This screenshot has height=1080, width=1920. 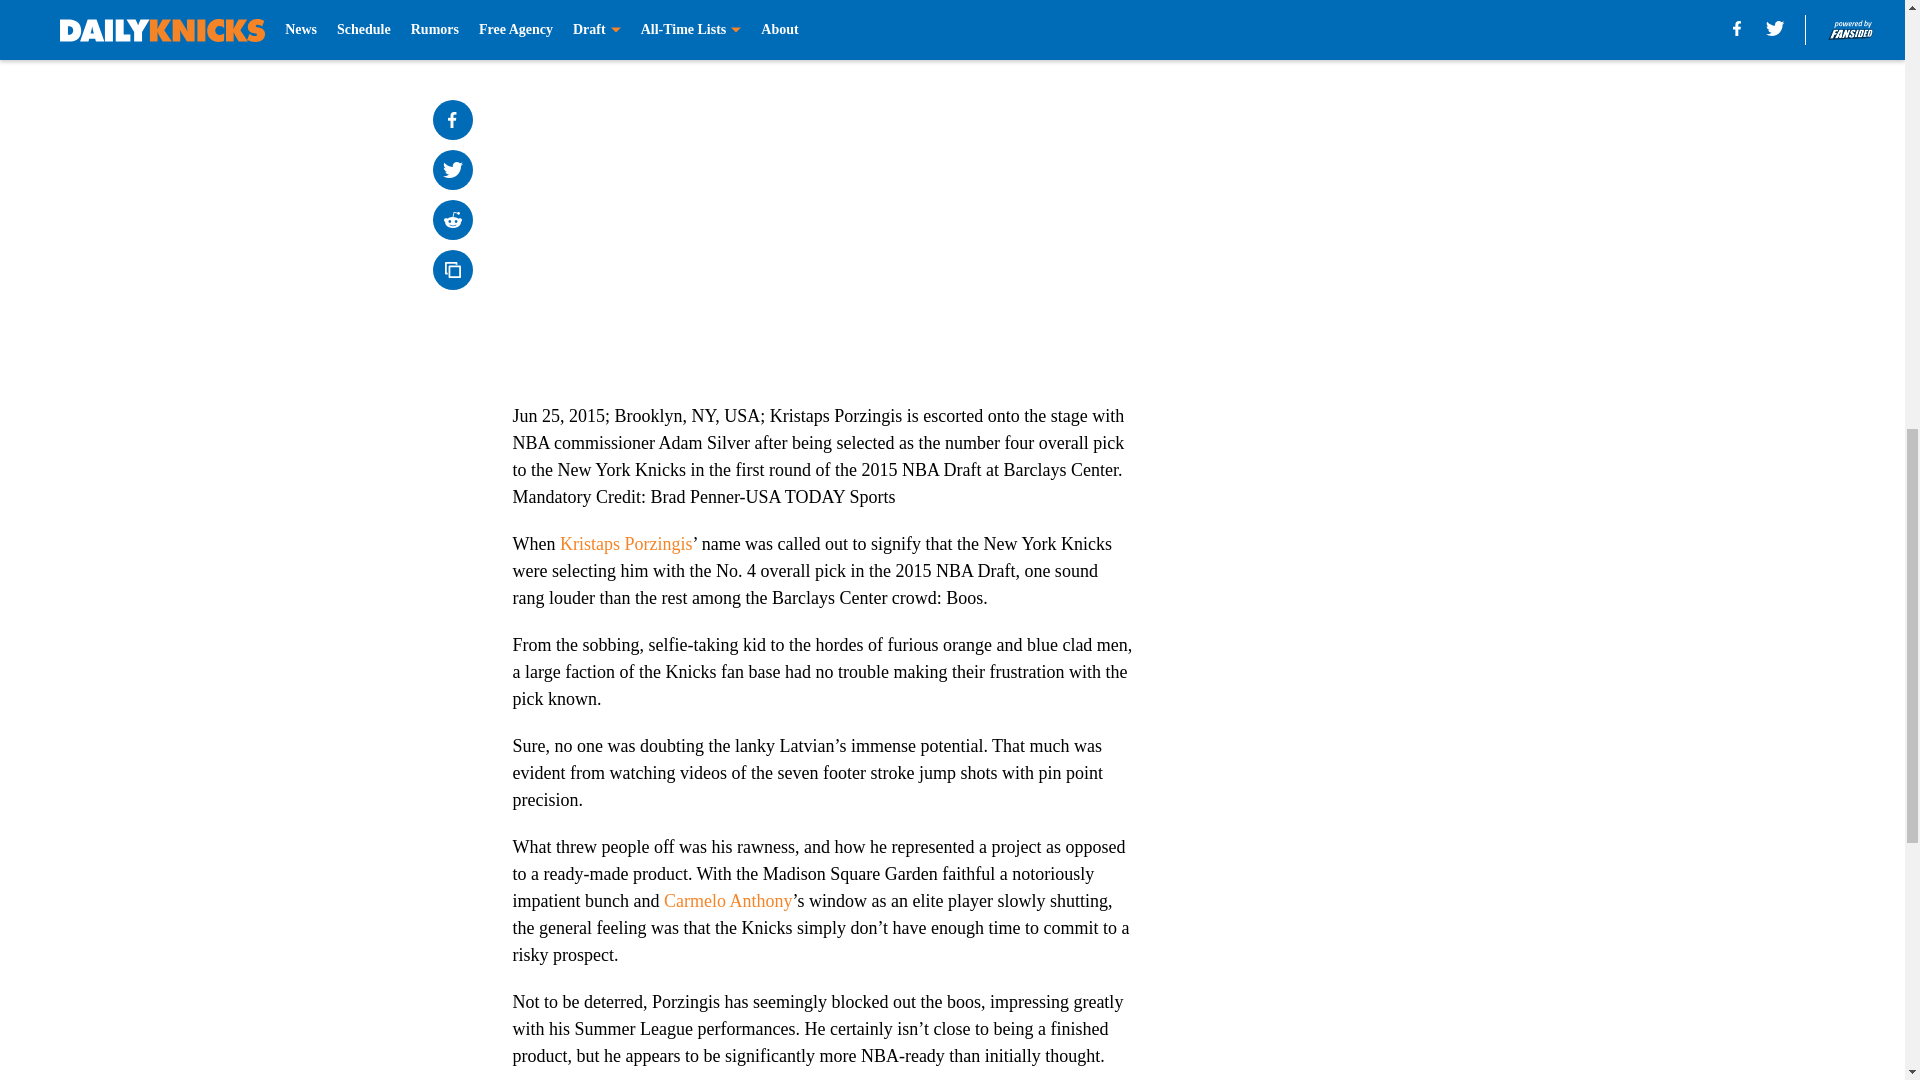 I want to click on Prev, so click(x=572, y=7).